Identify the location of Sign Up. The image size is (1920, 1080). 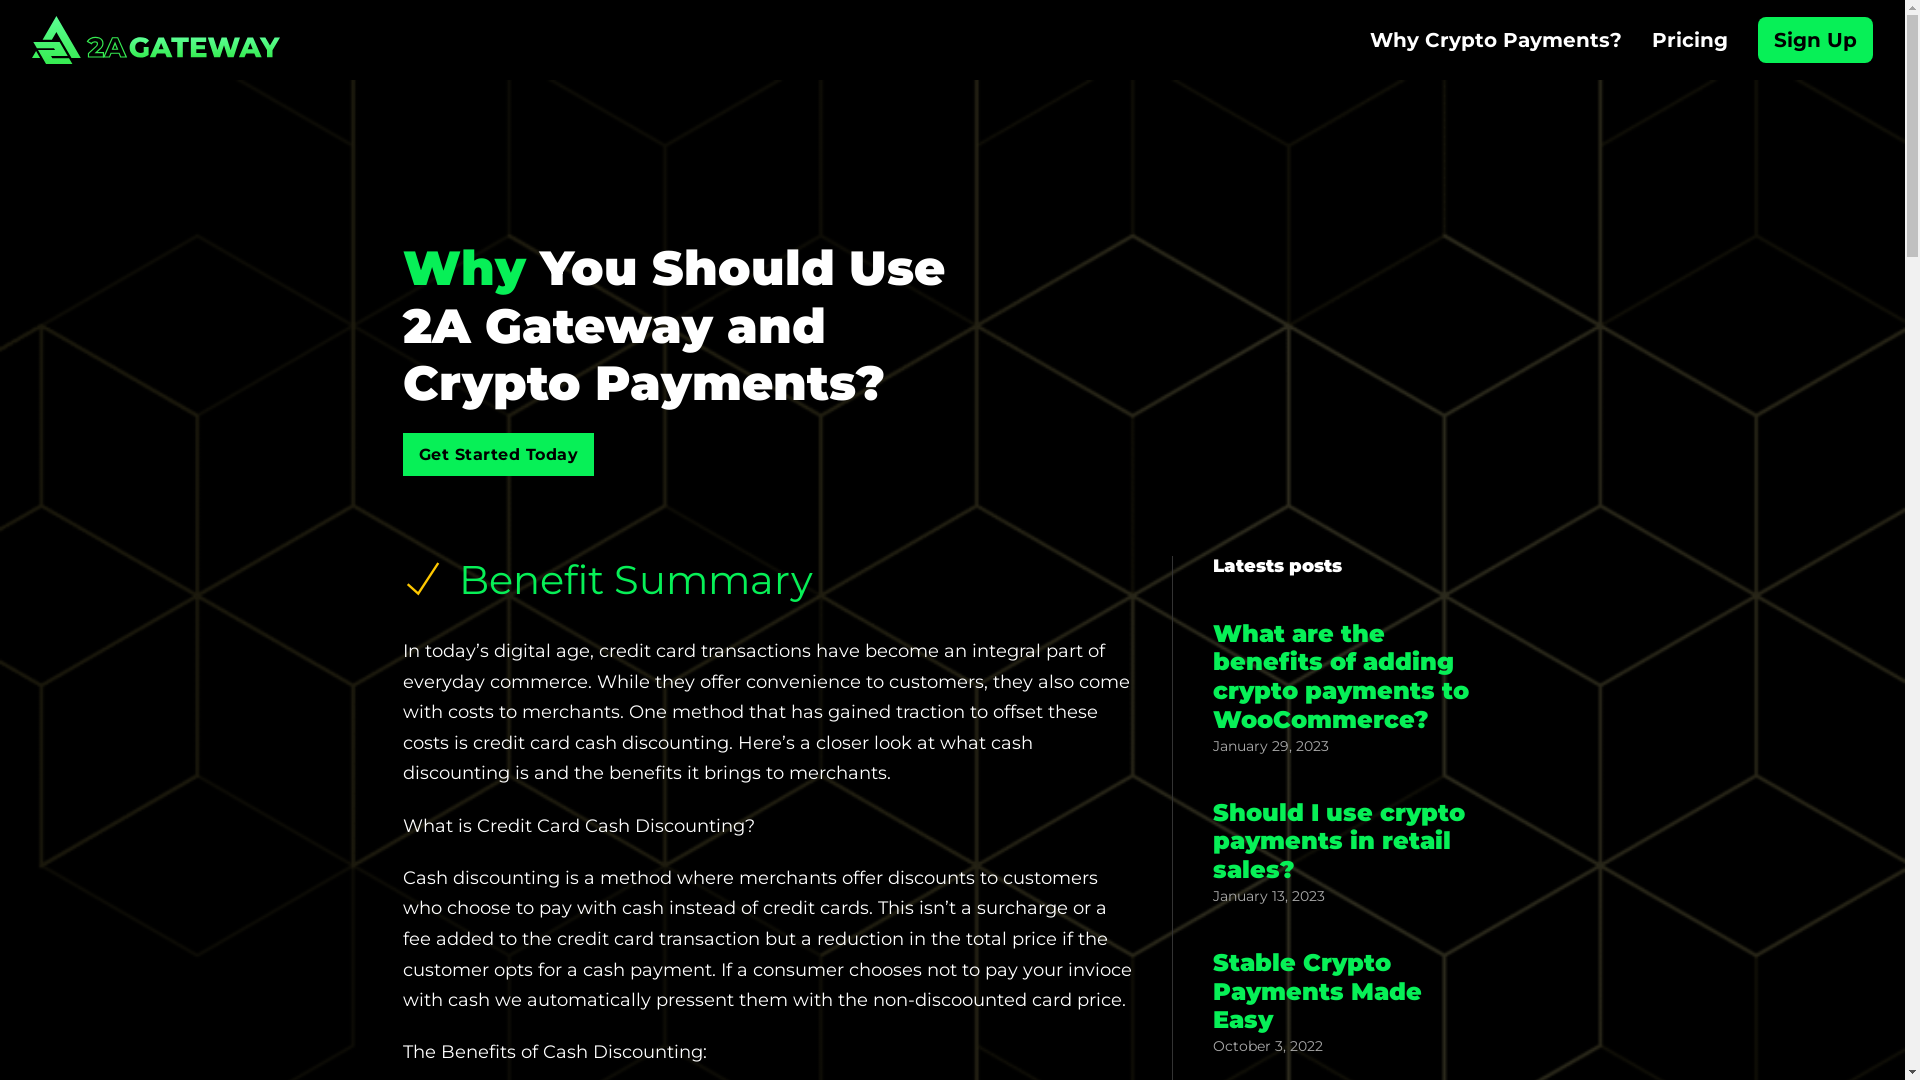
(1816, 40).